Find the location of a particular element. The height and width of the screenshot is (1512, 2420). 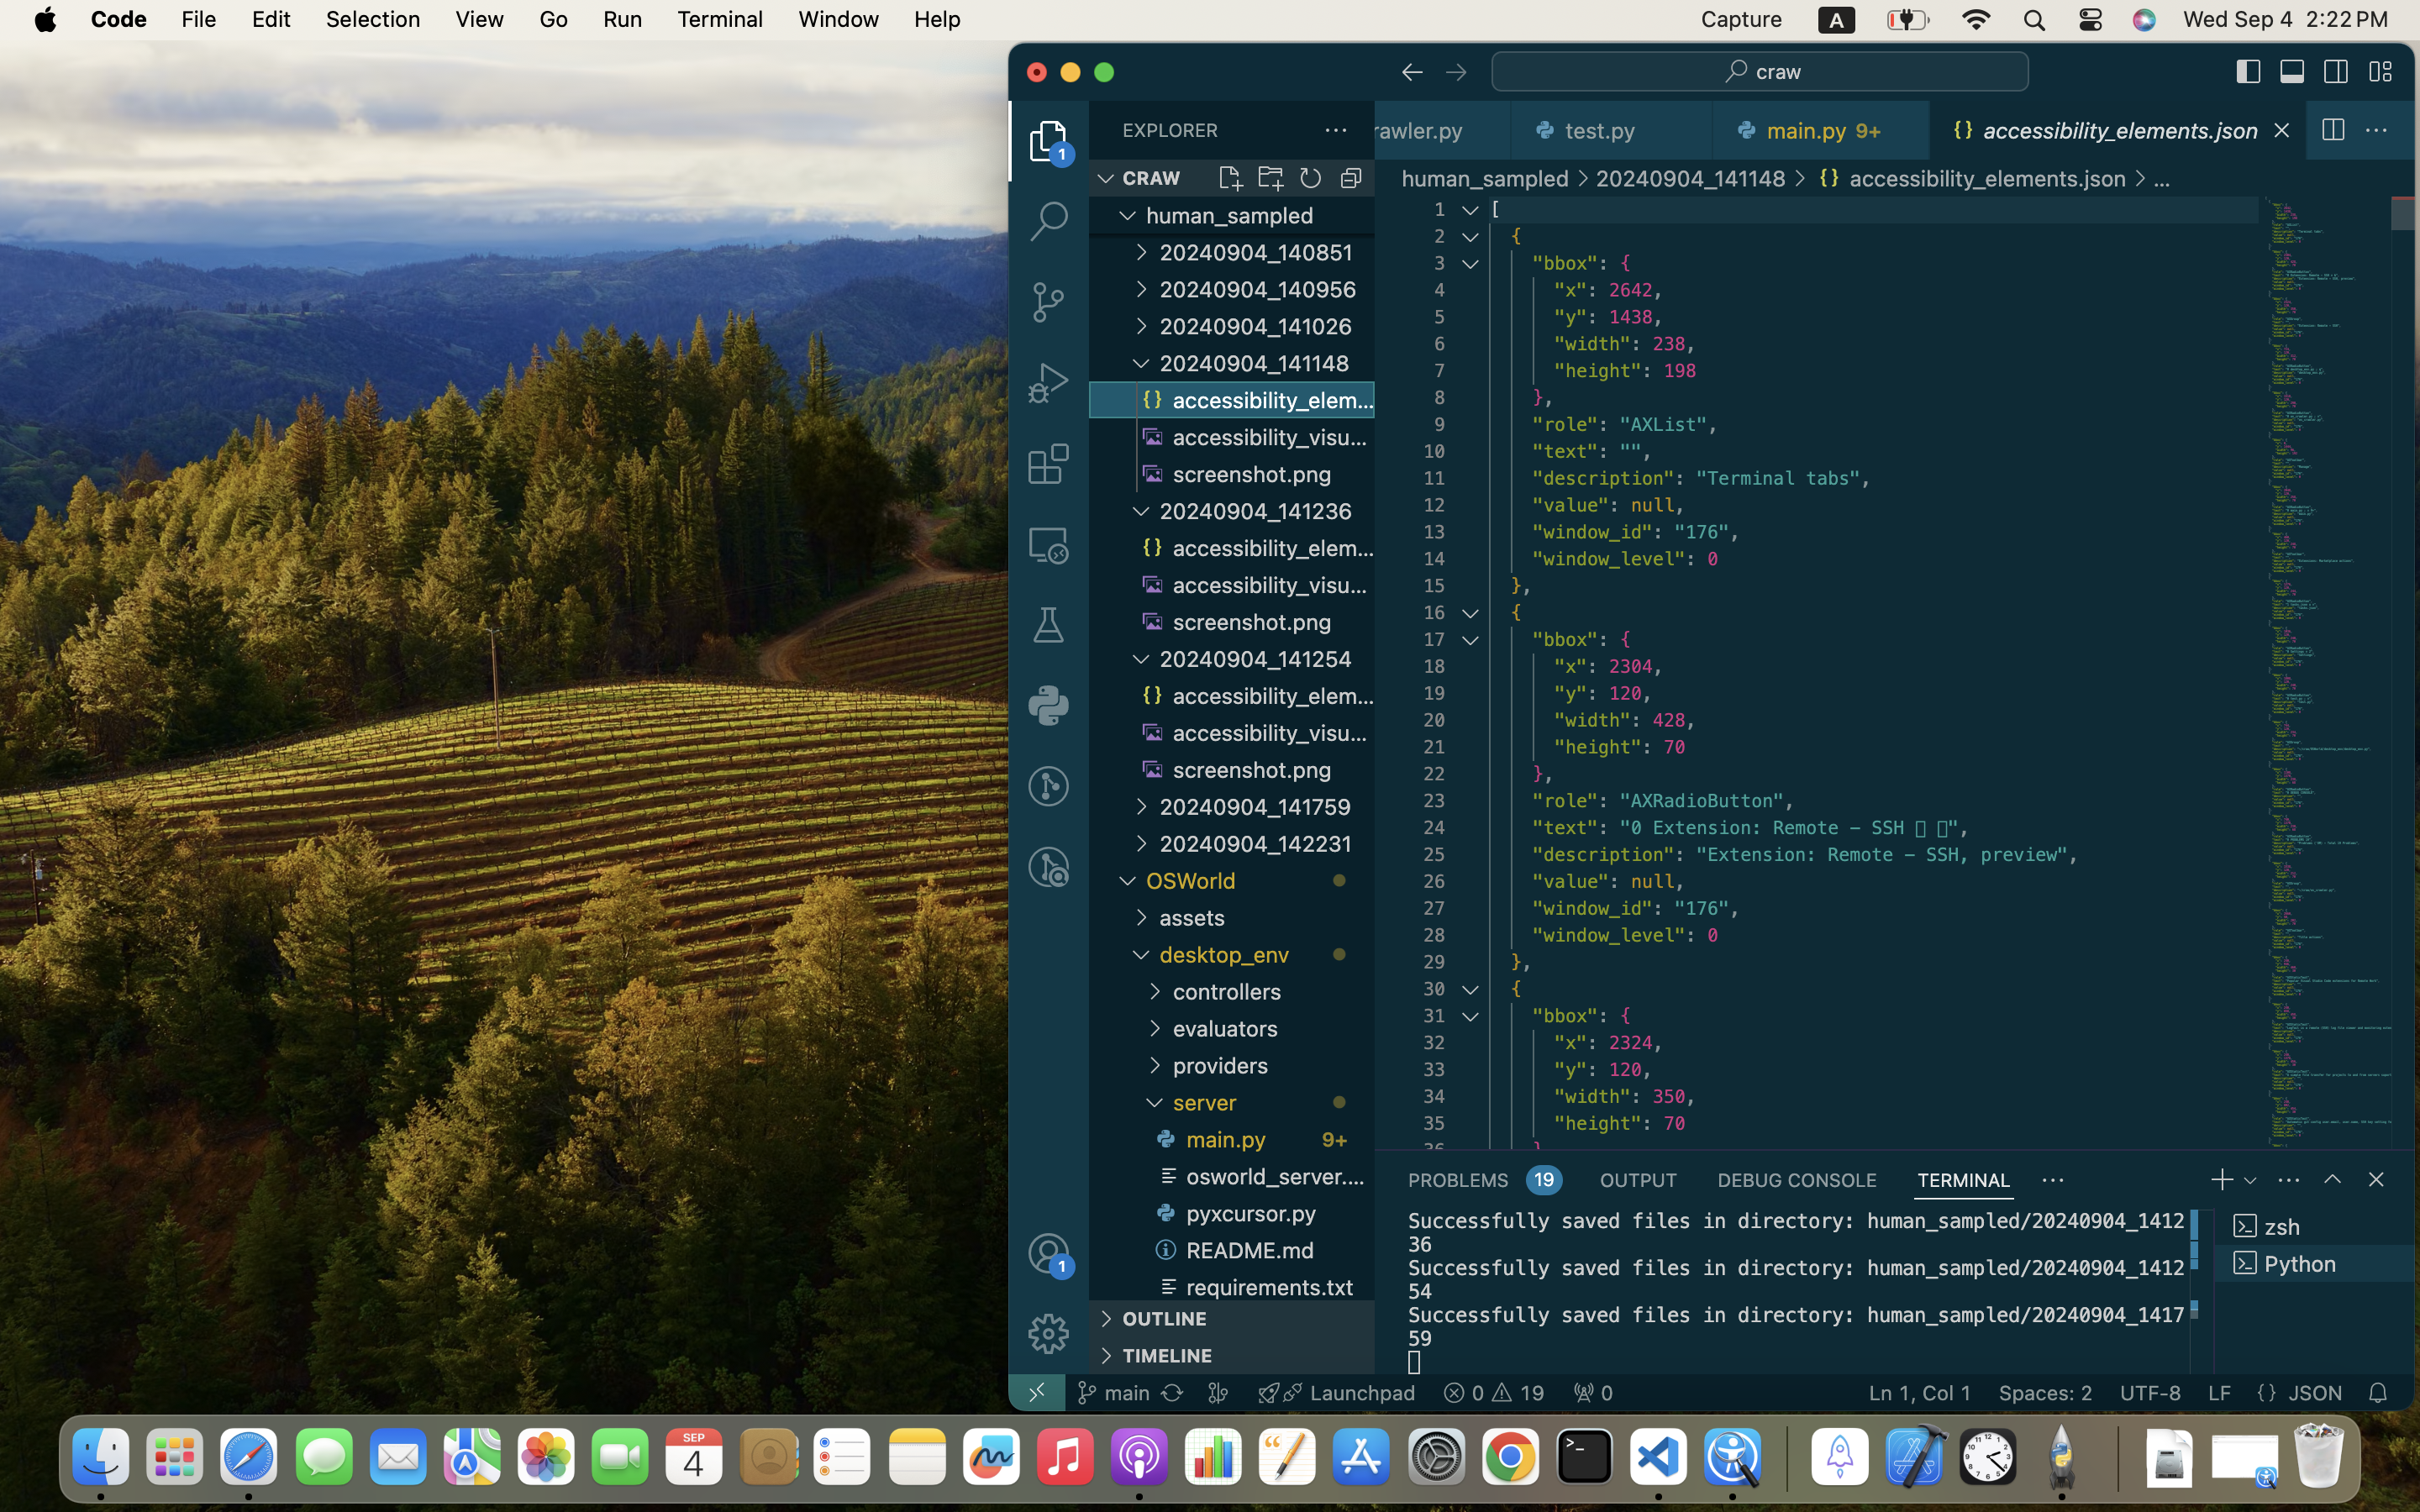

README.md  is located at coordinates (1262, 1250).